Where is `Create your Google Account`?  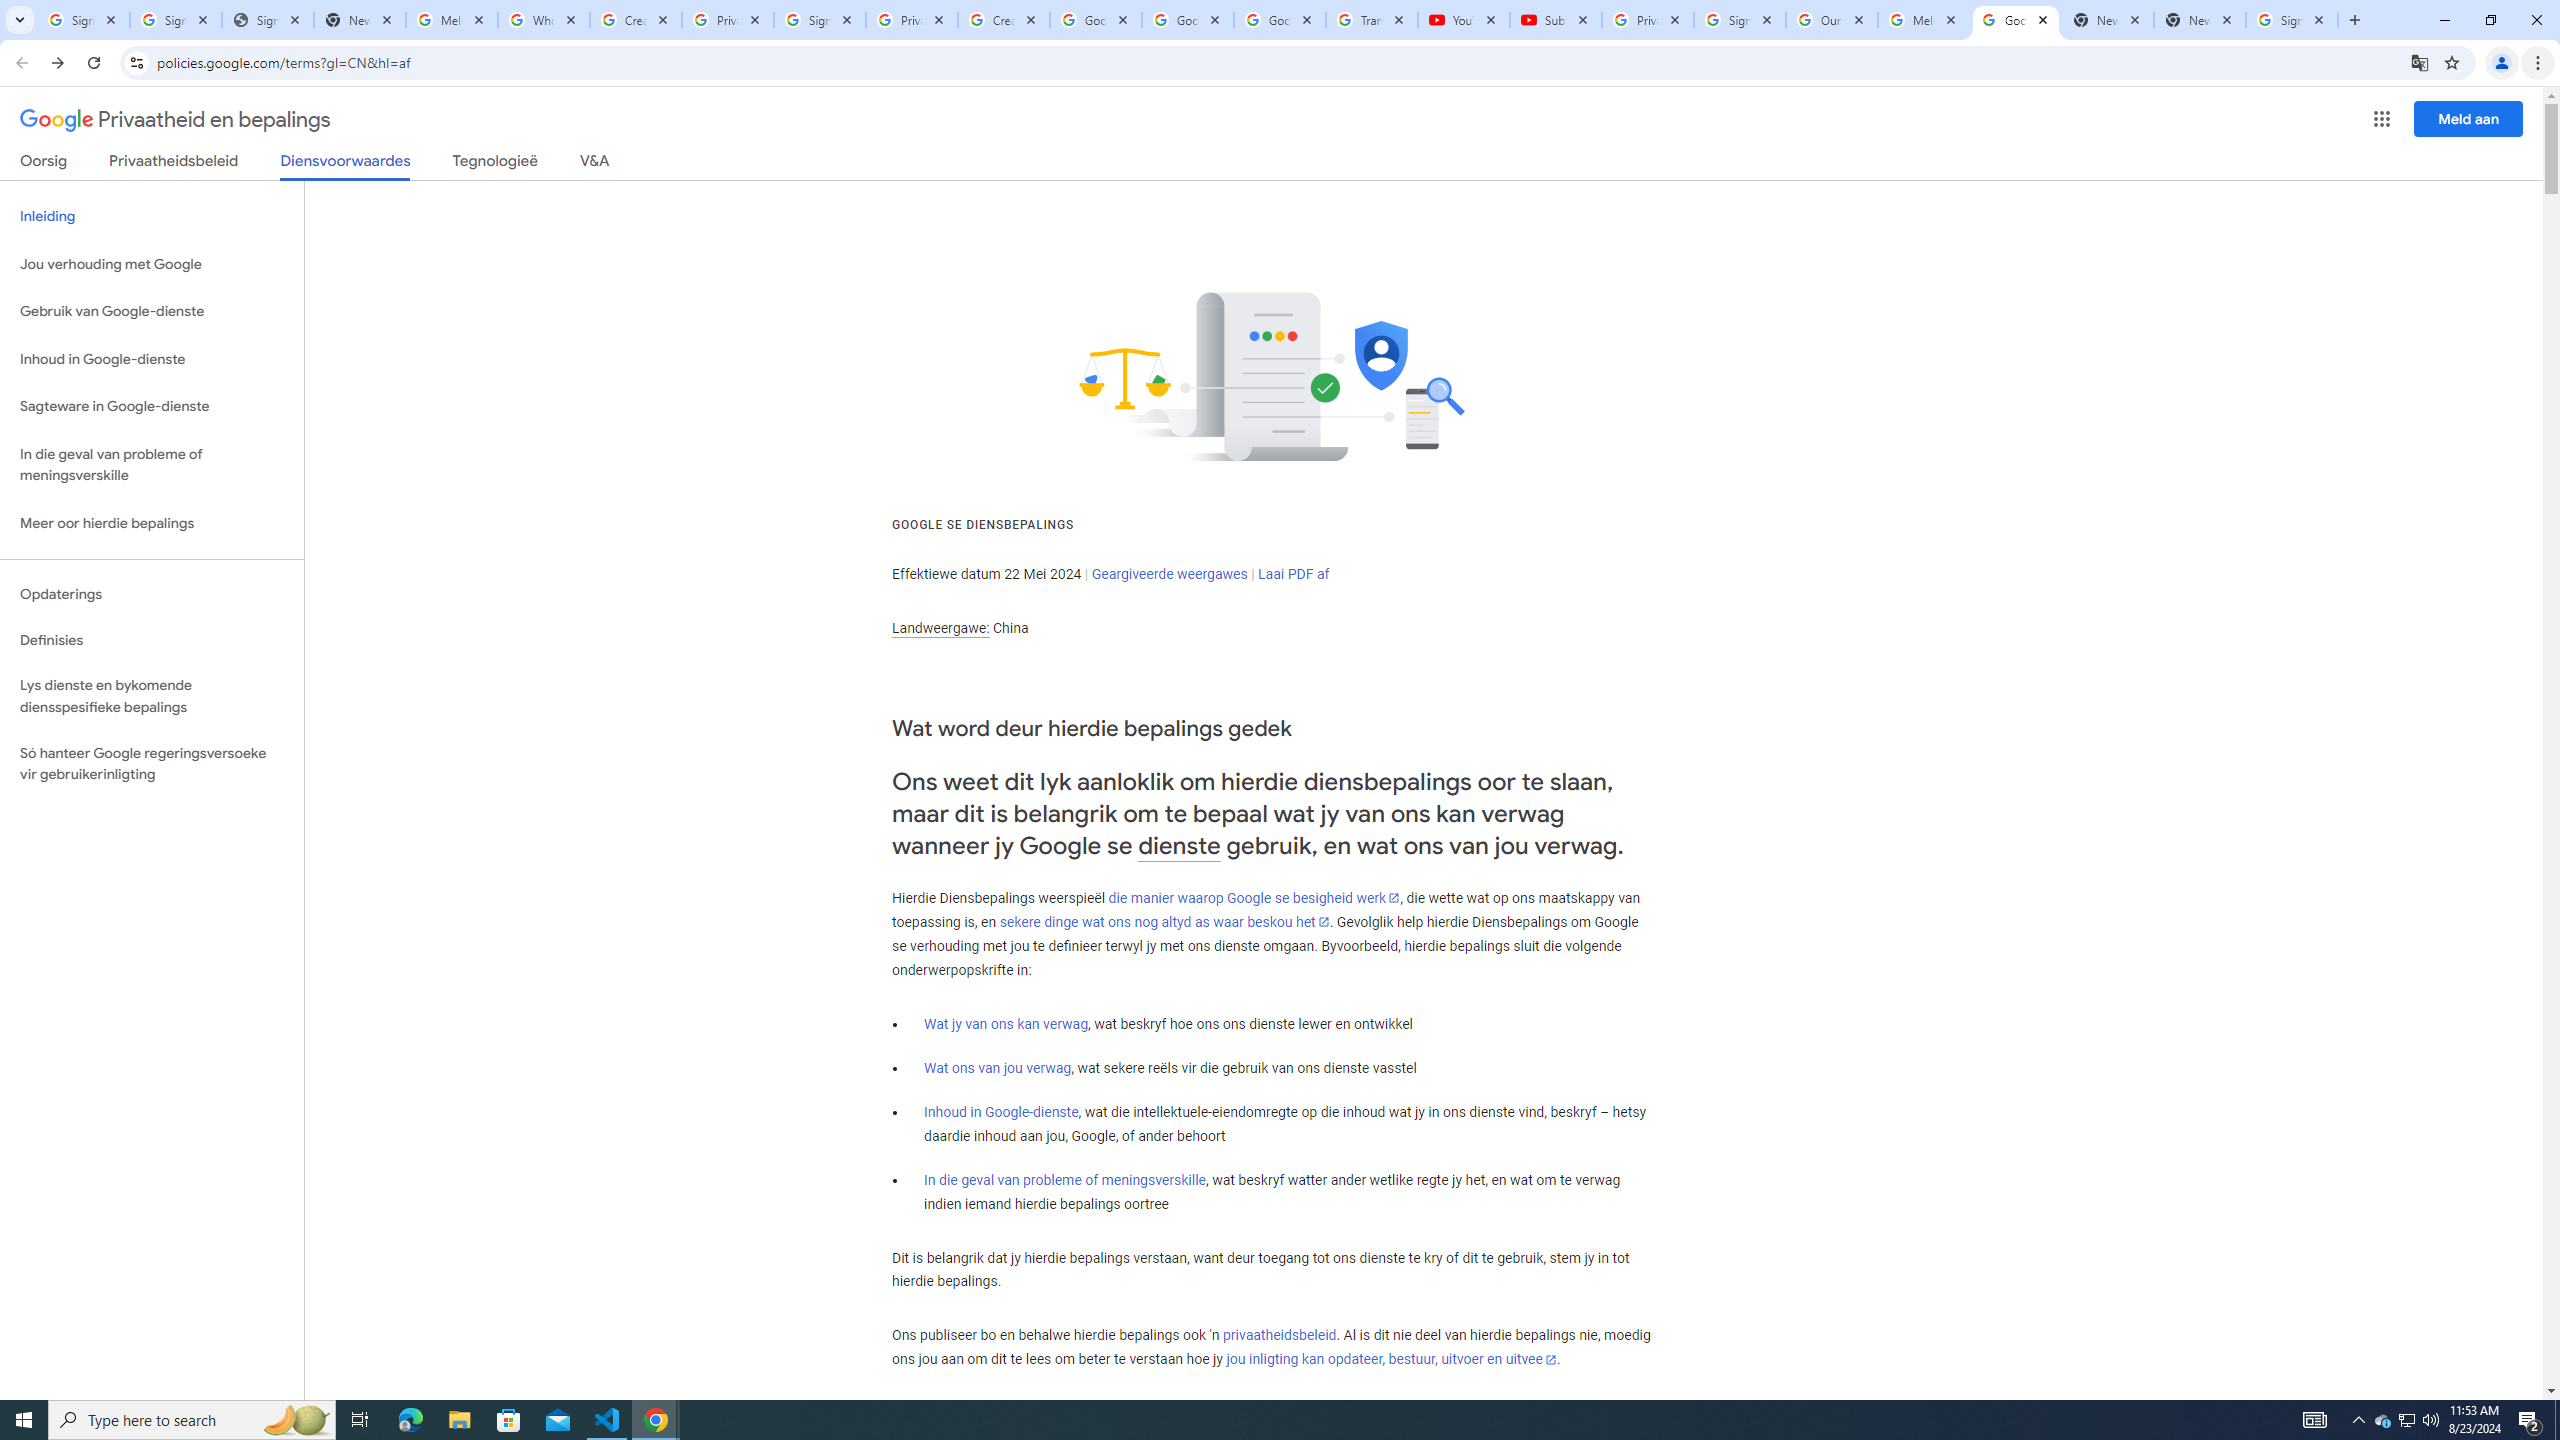 Create your Google Account is located at coordinates (636, 20).